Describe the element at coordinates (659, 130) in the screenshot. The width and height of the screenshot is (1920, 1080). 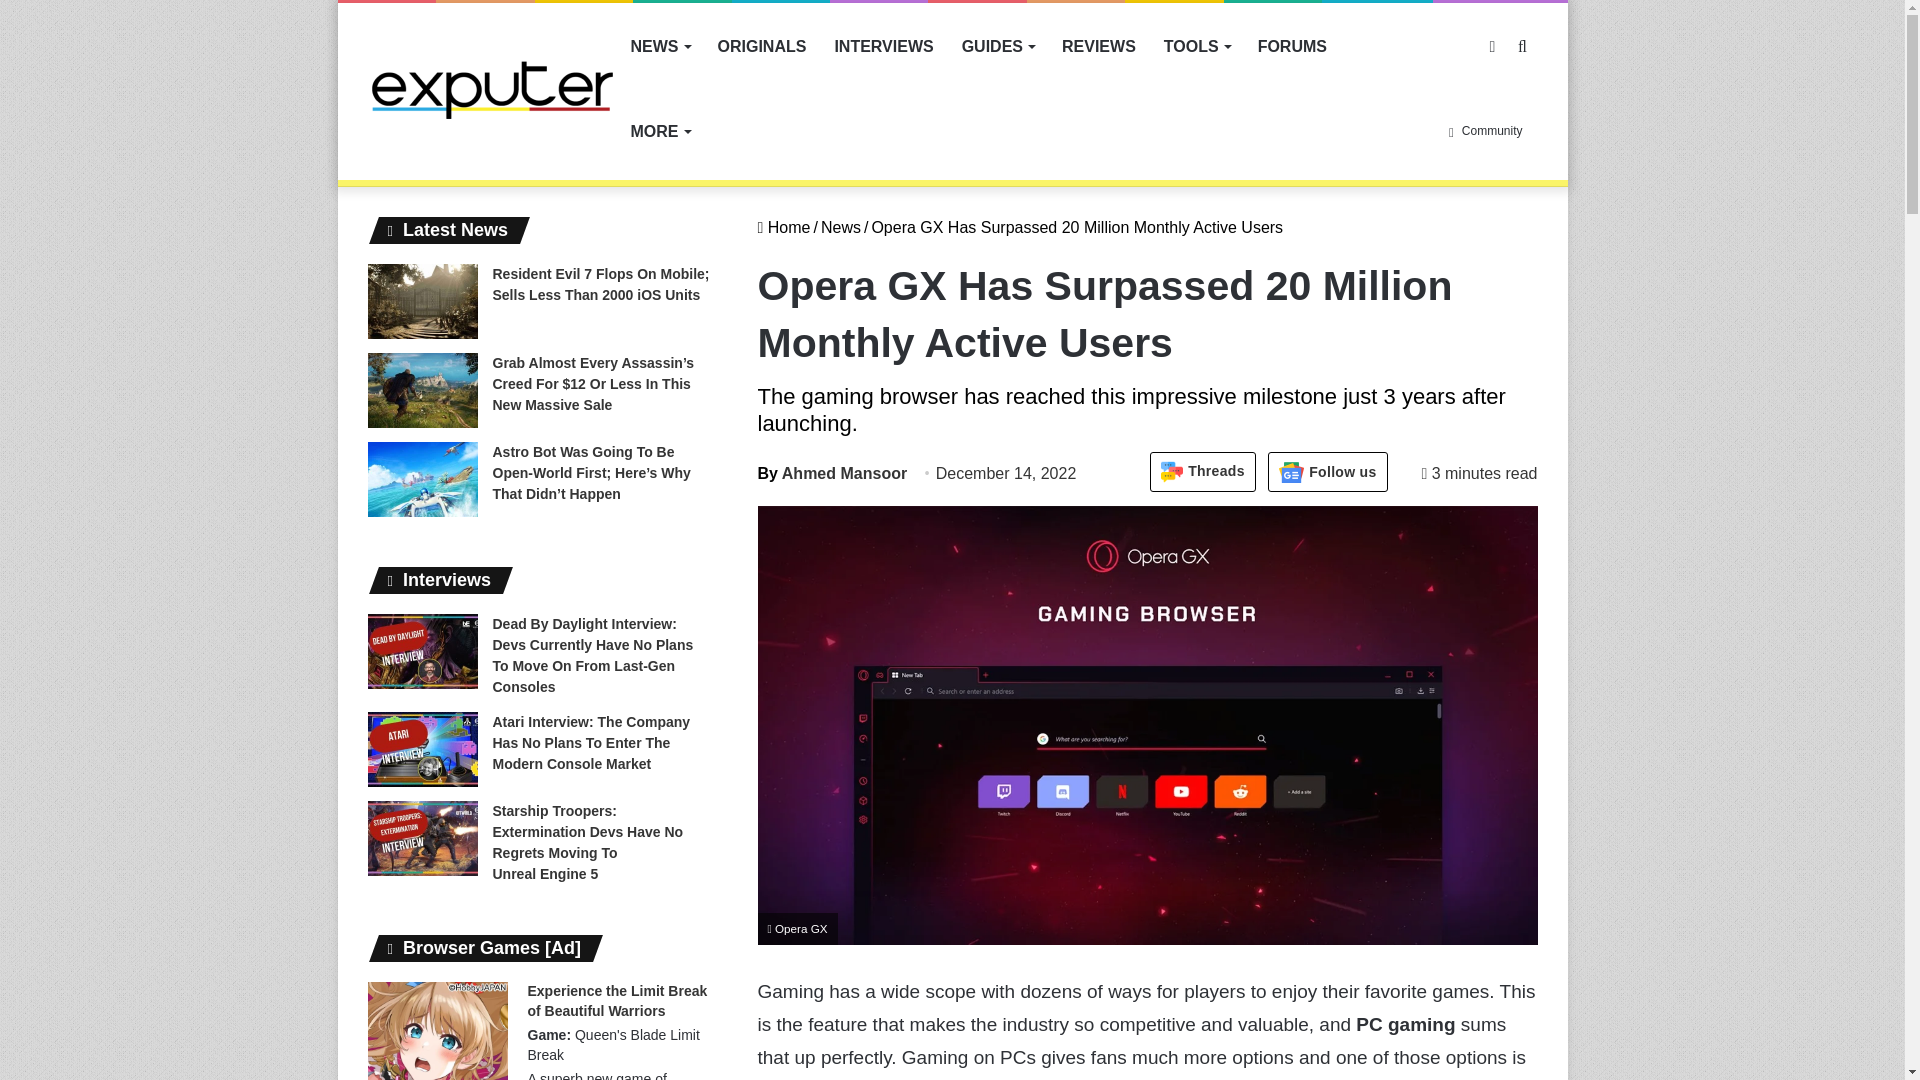
I see `MORE` at that location.